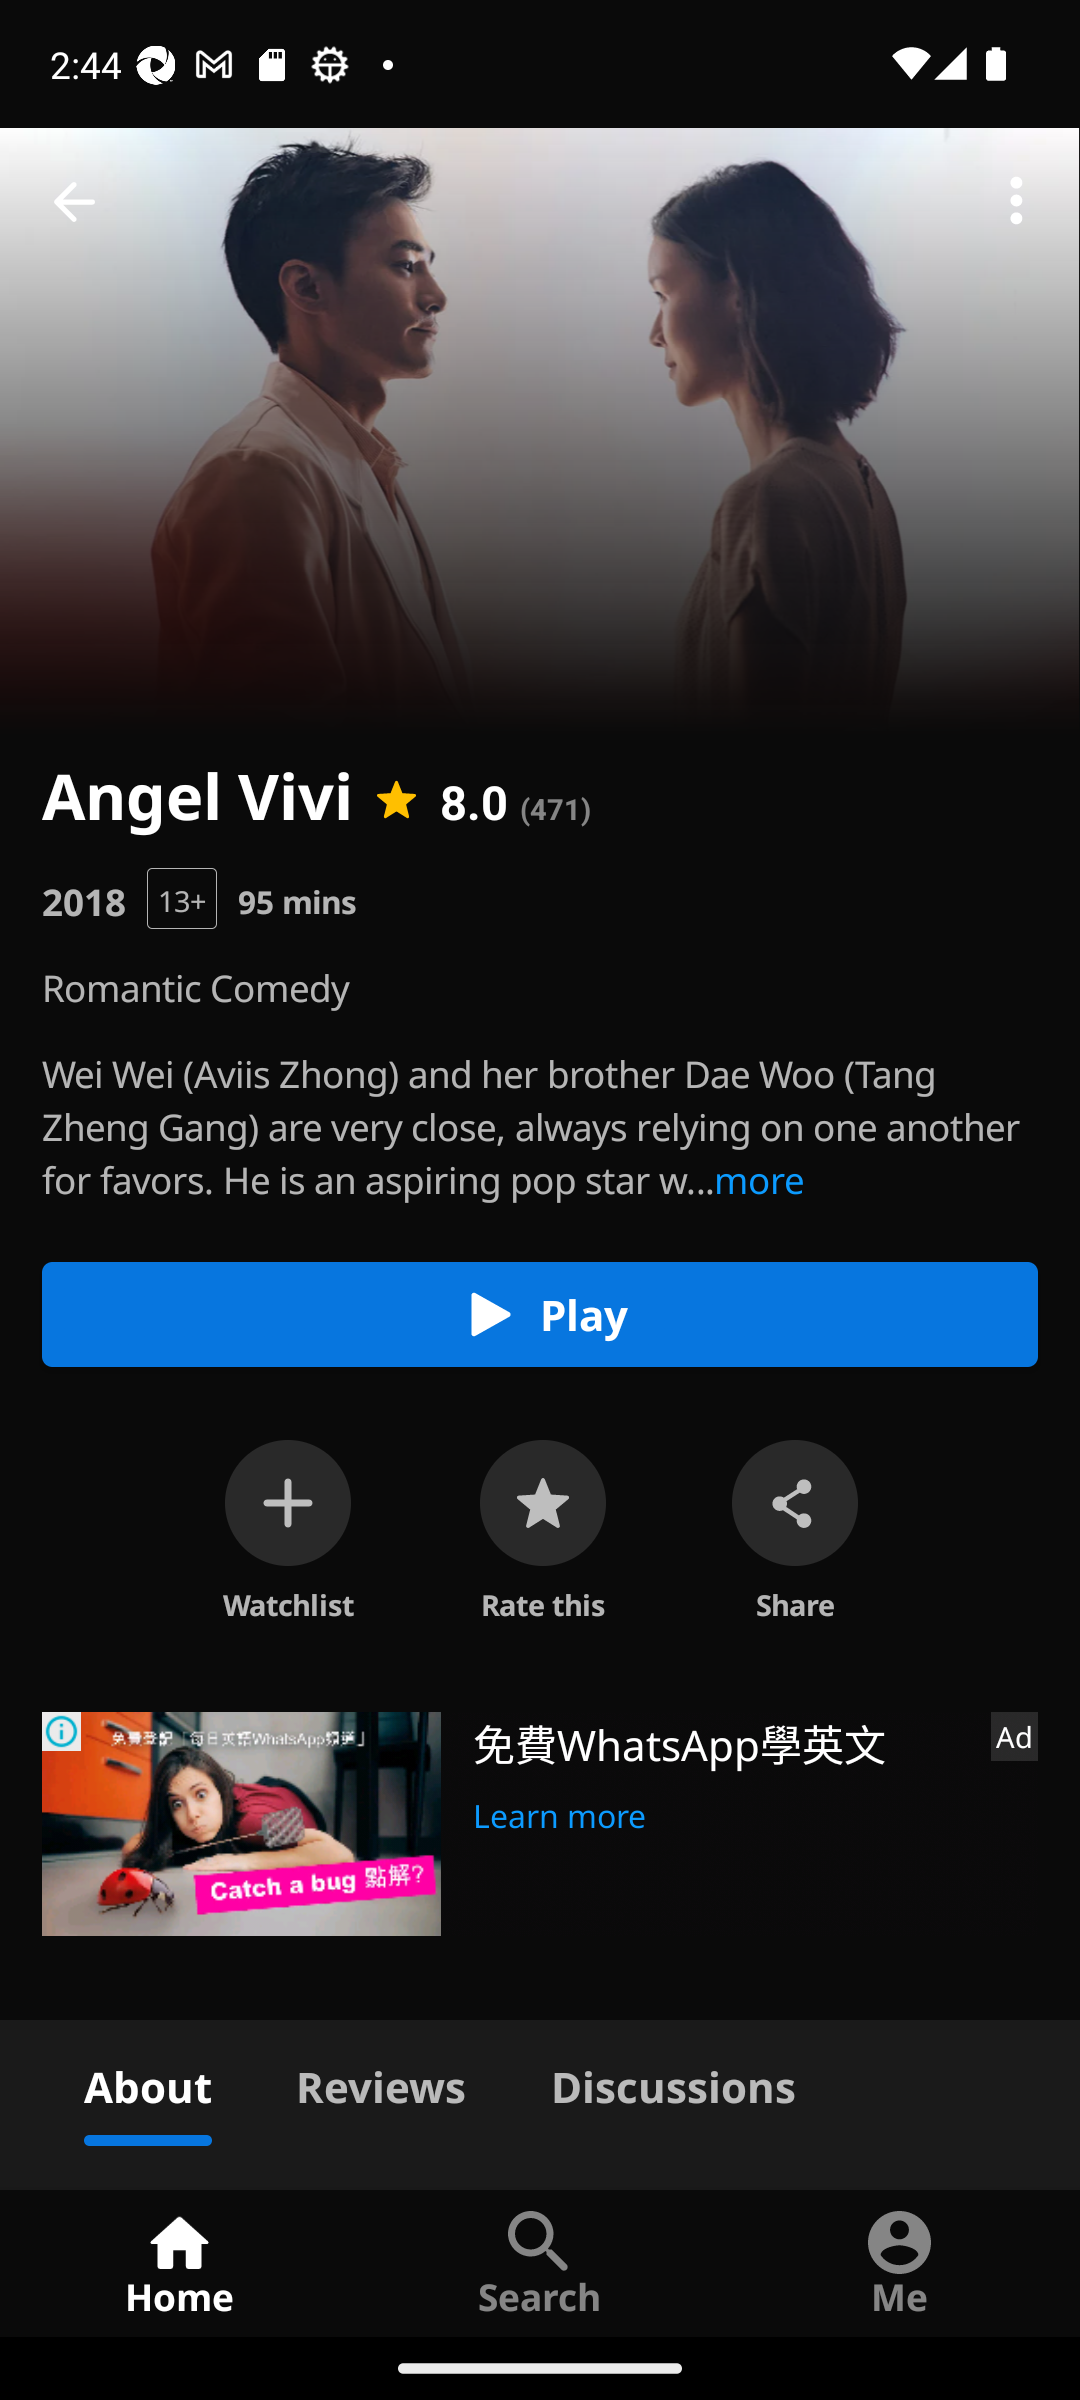 This screenshot has width=1080, height=2400. What do you see at coordinates (673, 2082) in the screenshot?
I see `Discussions` at bounding box center [673, 2082].